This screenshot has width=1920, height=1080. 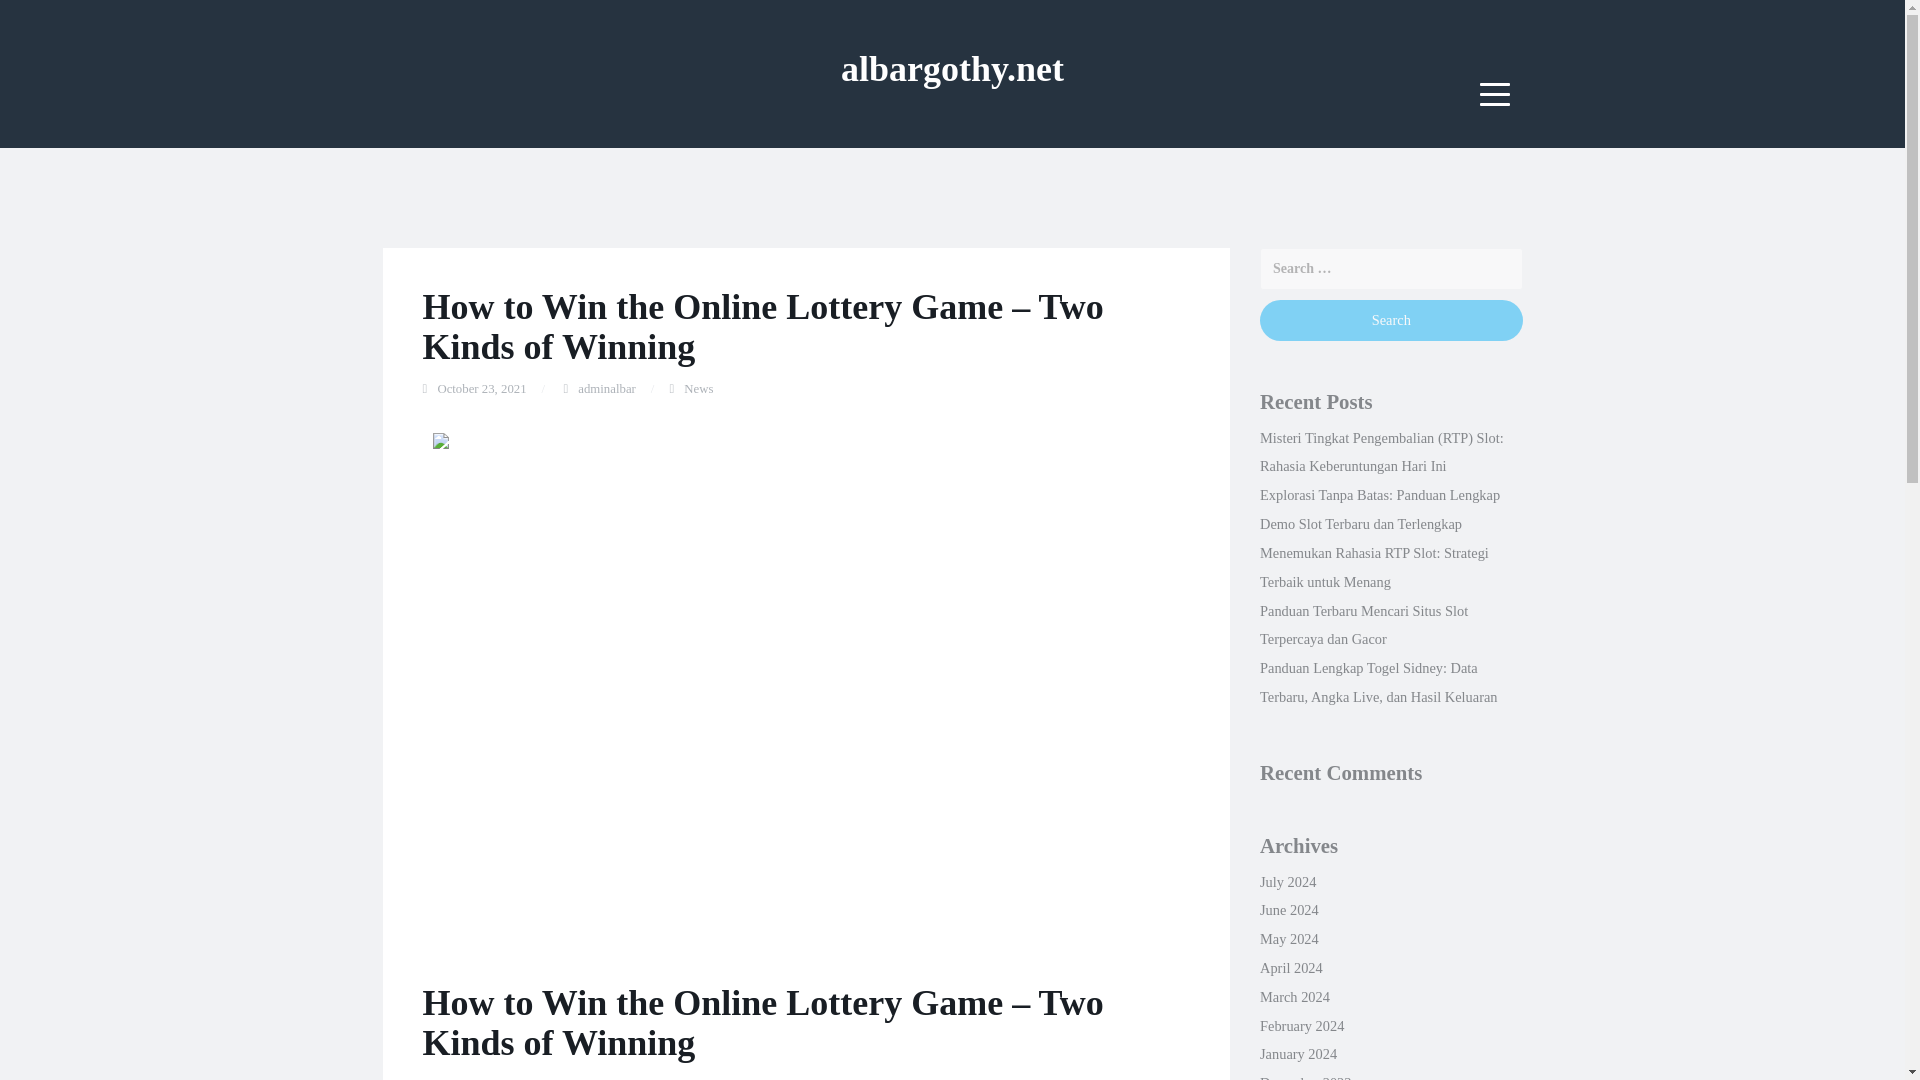 I want to click on albargothy.net, so click(x=952, y=68).